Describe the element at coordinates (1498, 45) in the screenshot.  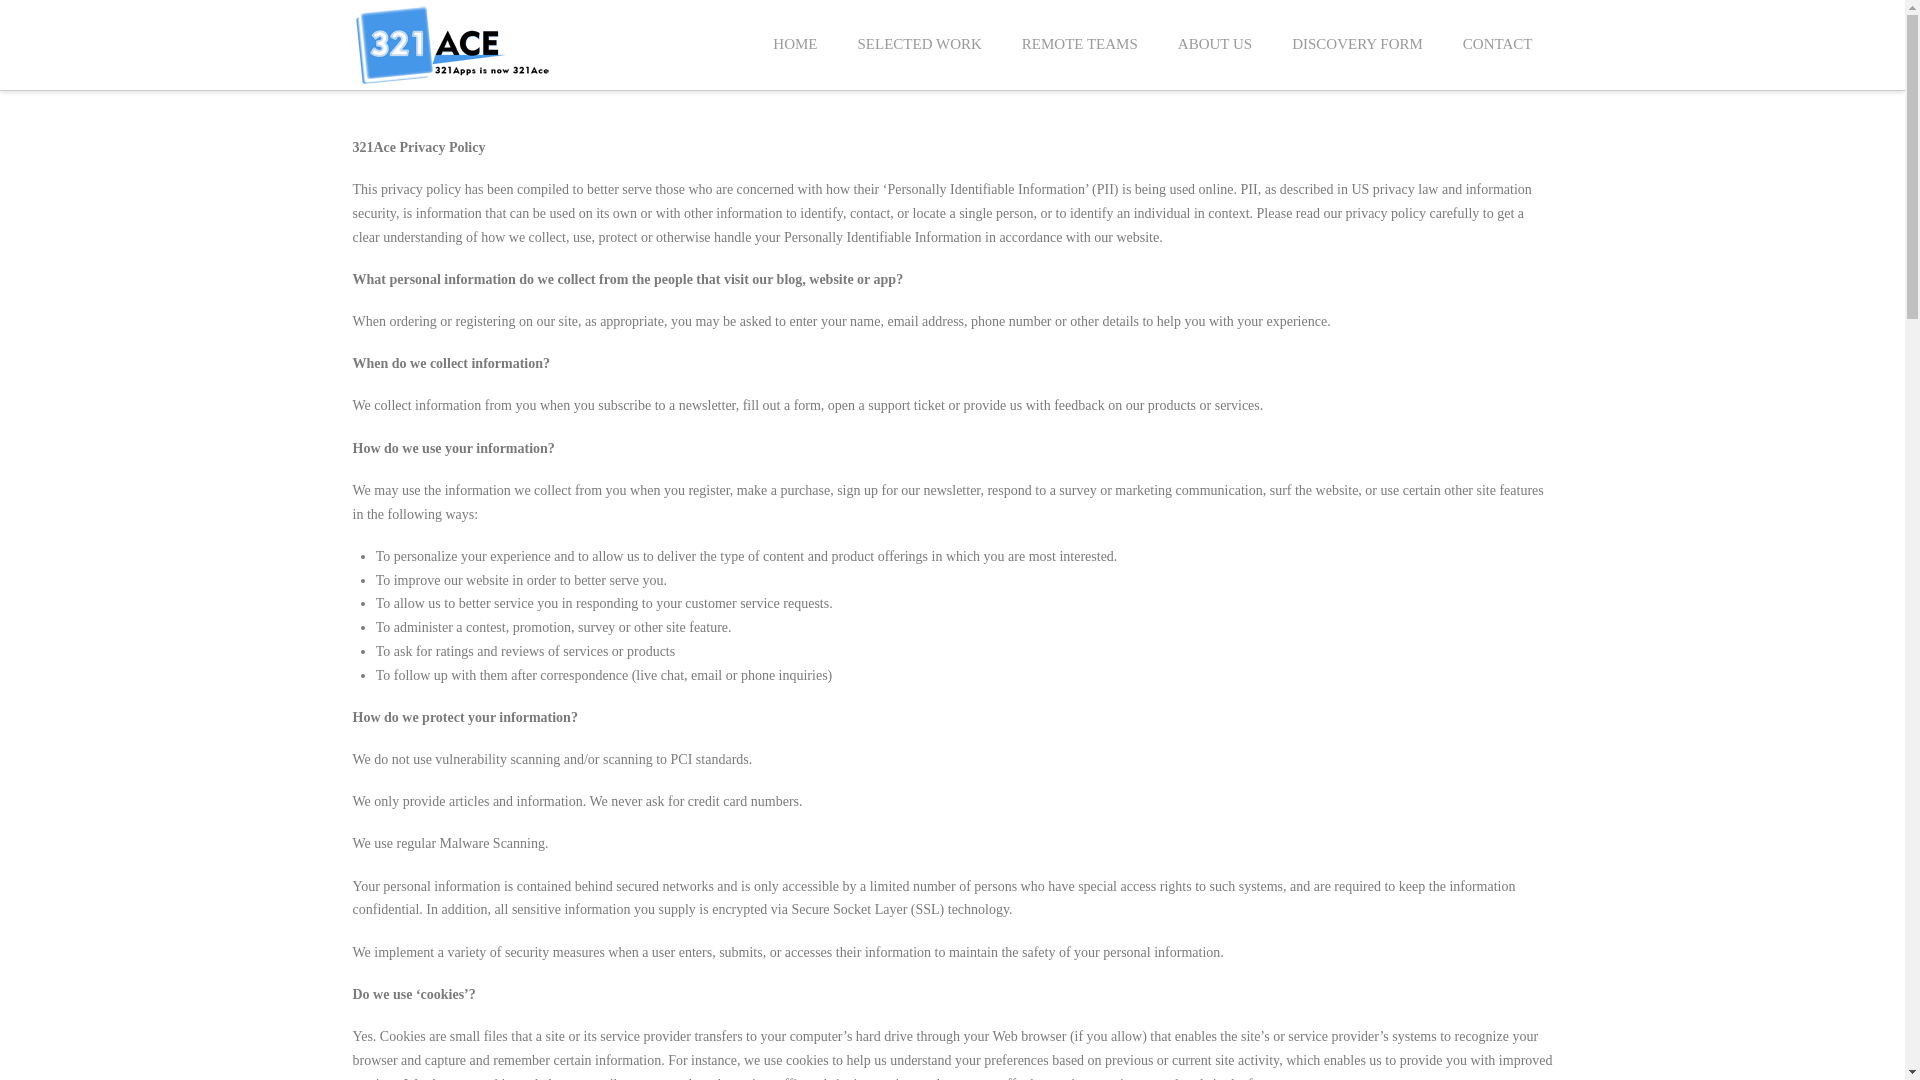
I see `CONTACT` at that location.